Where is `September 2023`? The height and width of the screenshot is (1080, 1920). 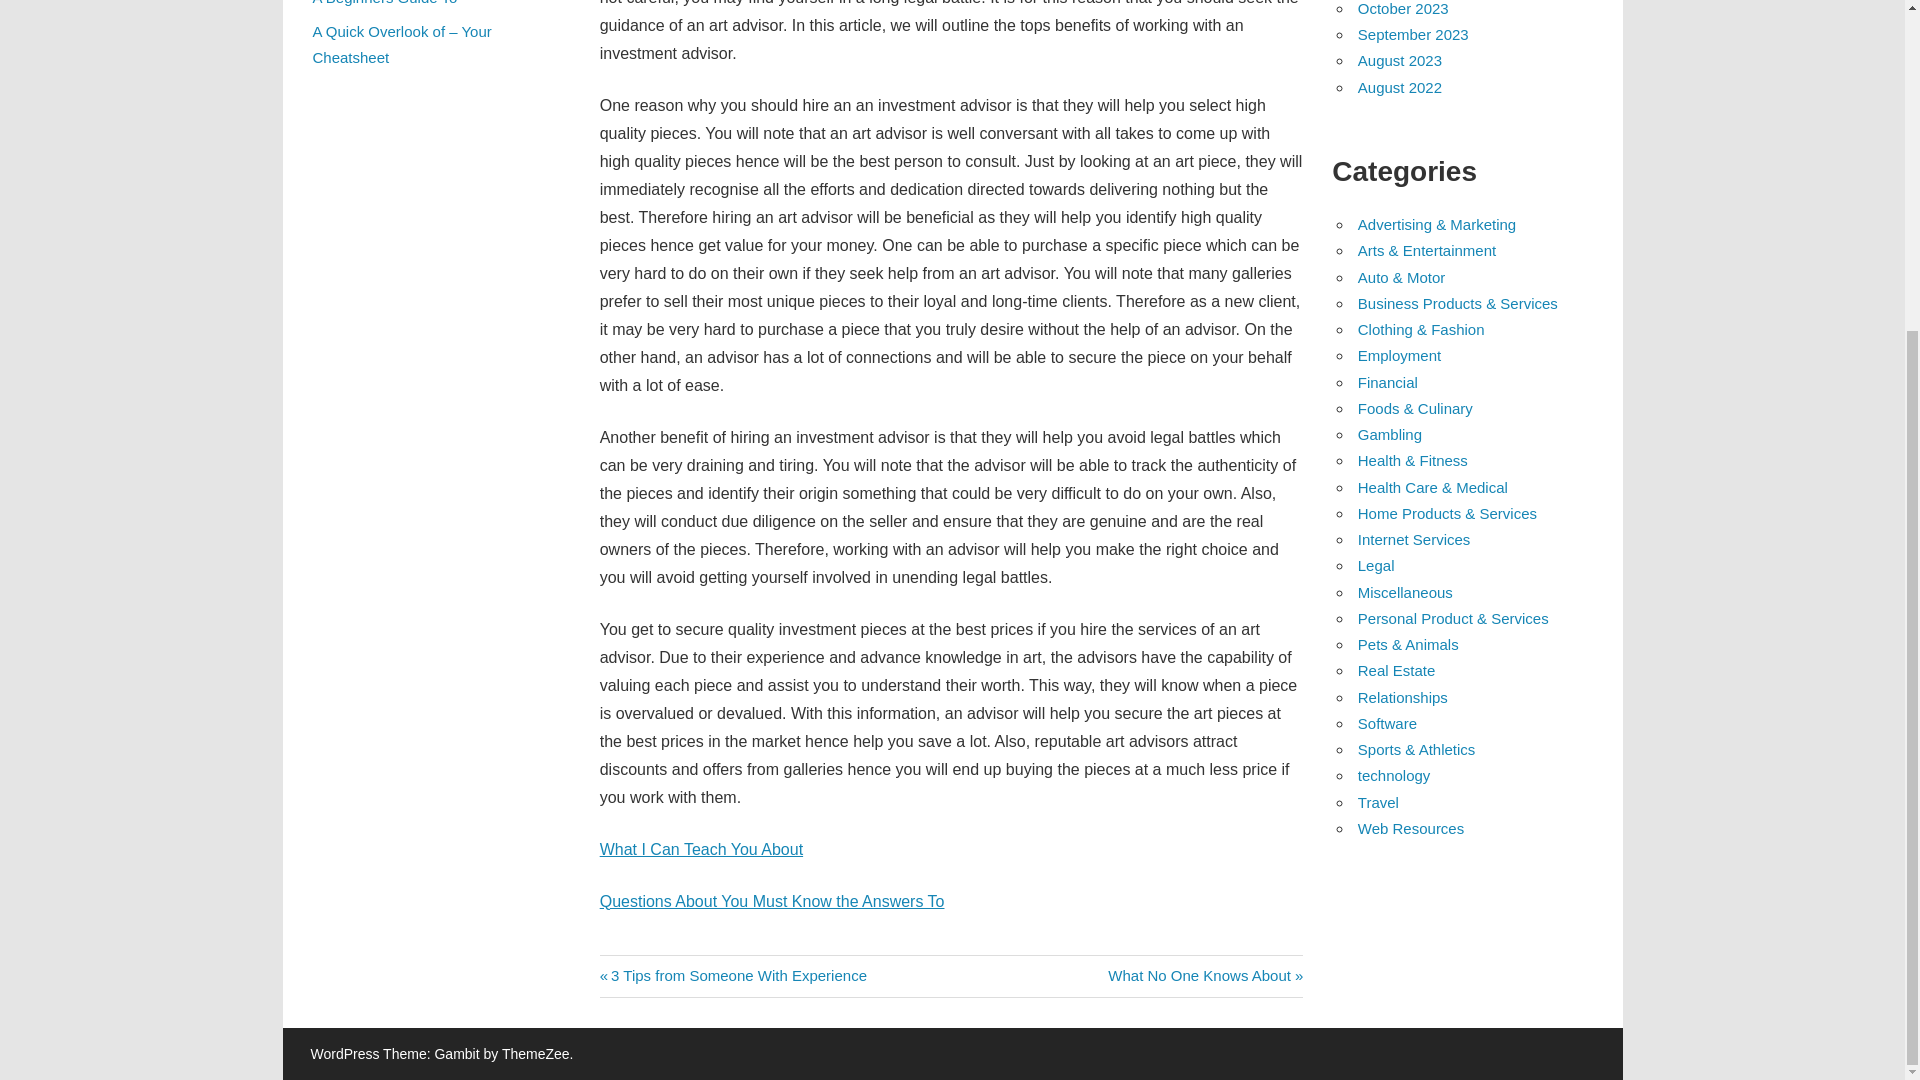 September 2023 is located at coordinates (384, 3).